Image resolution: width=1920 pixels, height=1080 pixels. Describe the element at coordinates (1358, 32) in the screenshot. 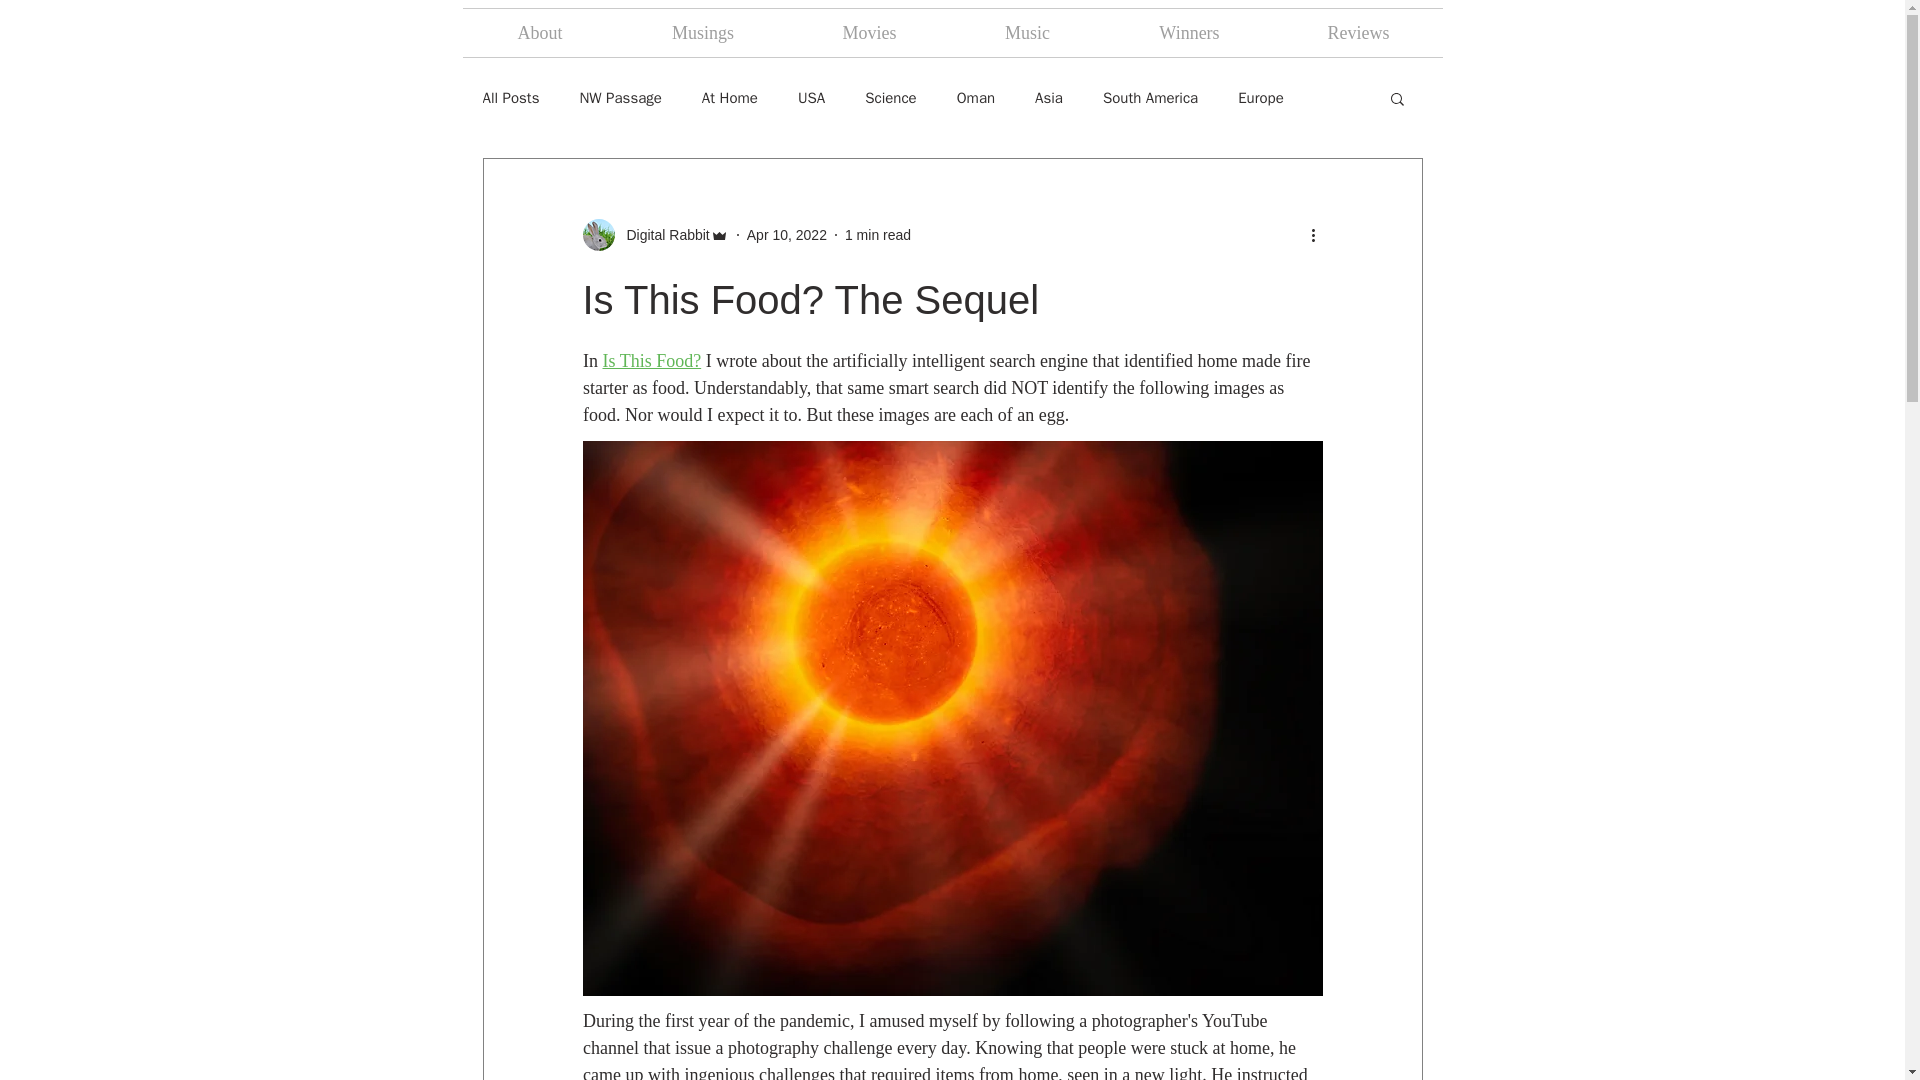

I see `Reviews` at that location.